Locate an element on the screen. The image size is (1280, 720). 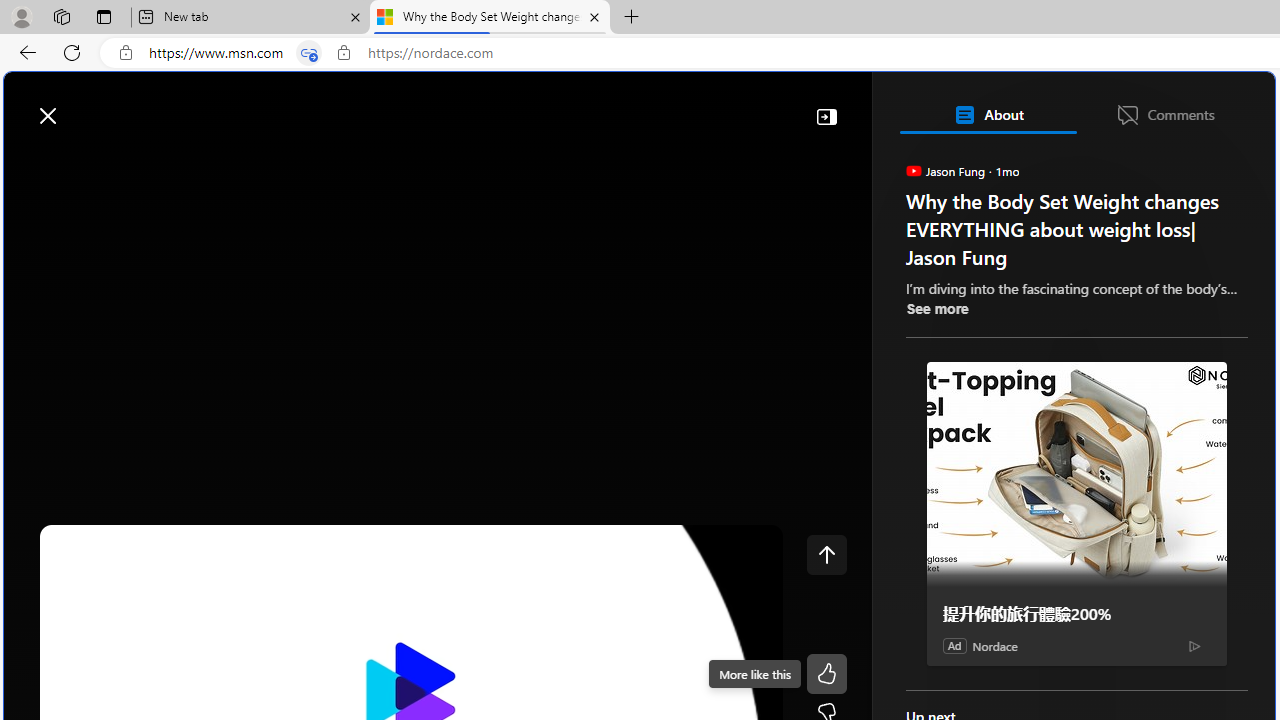
Open navigation menu is located at coordinates (29, 162).